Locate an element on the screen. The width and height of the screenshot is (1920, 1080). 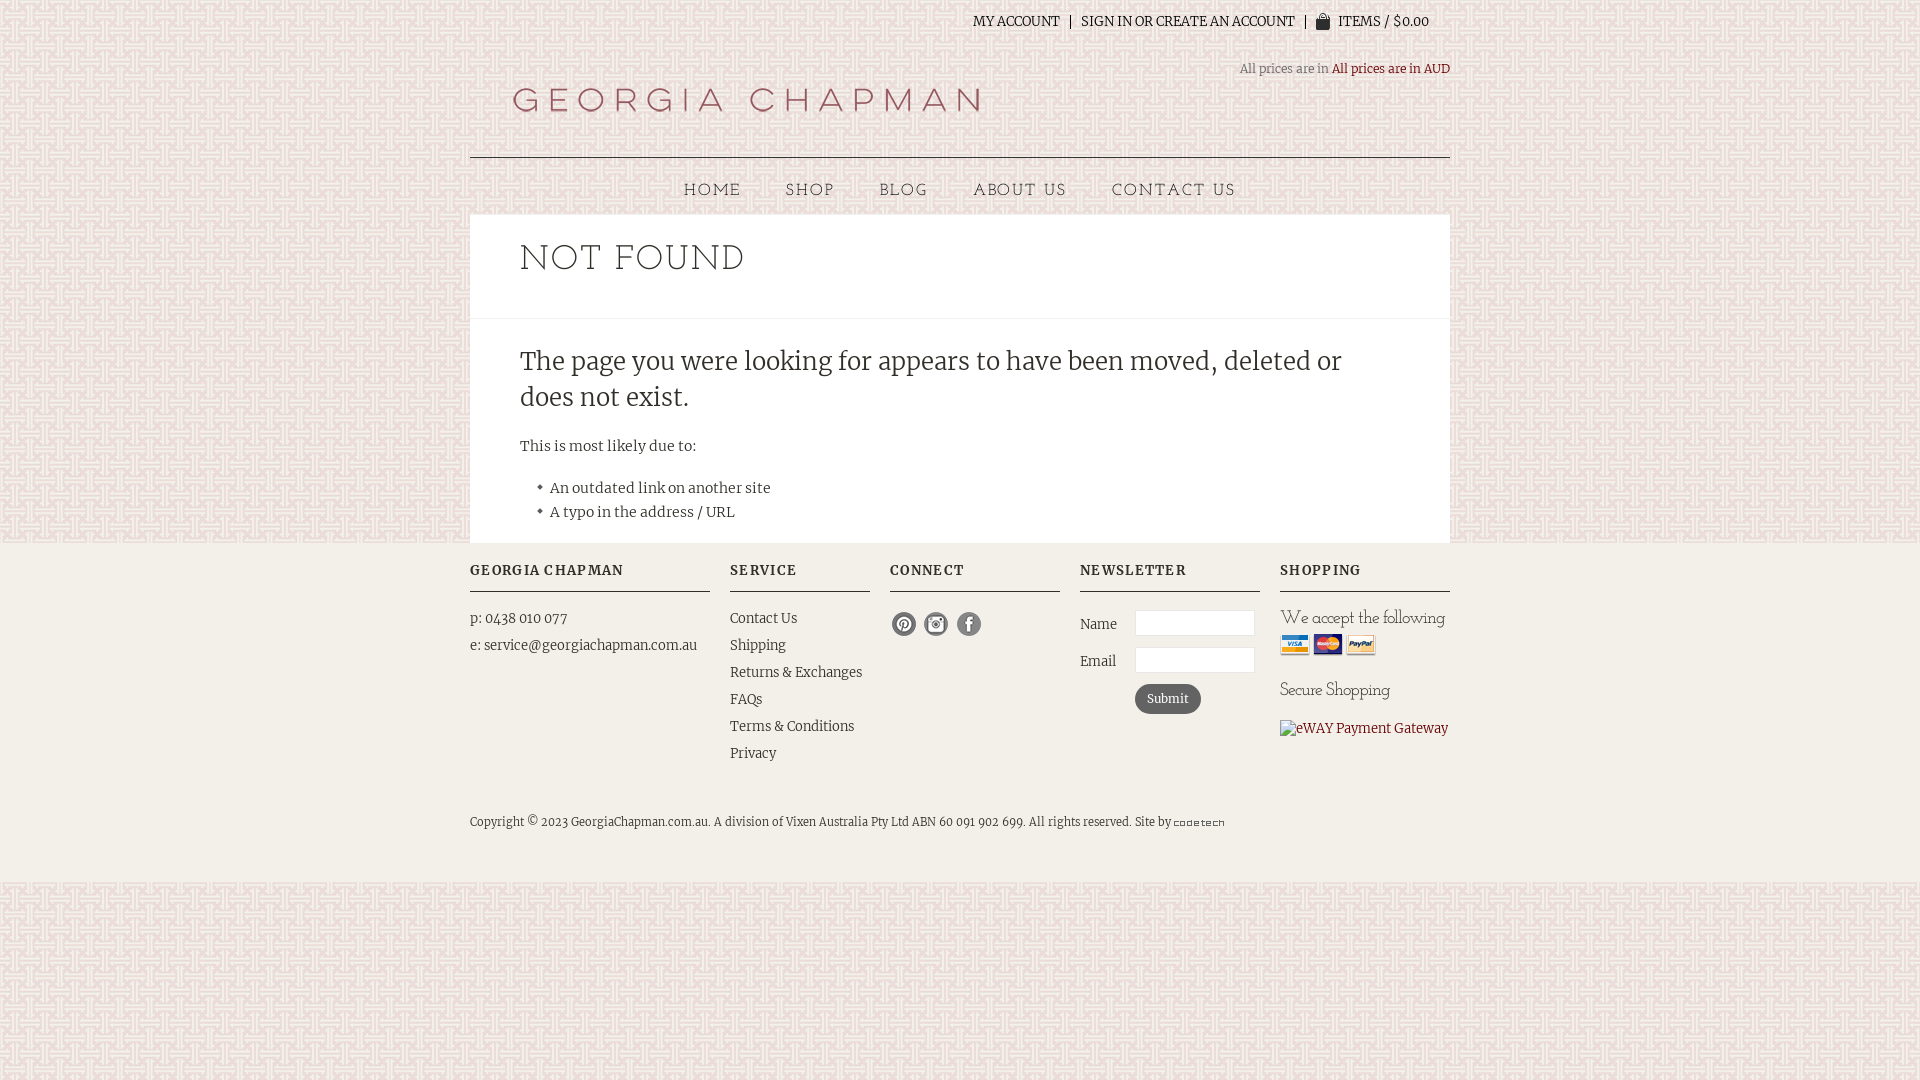
Terms & Conditions is located at coordinates (792, 726).